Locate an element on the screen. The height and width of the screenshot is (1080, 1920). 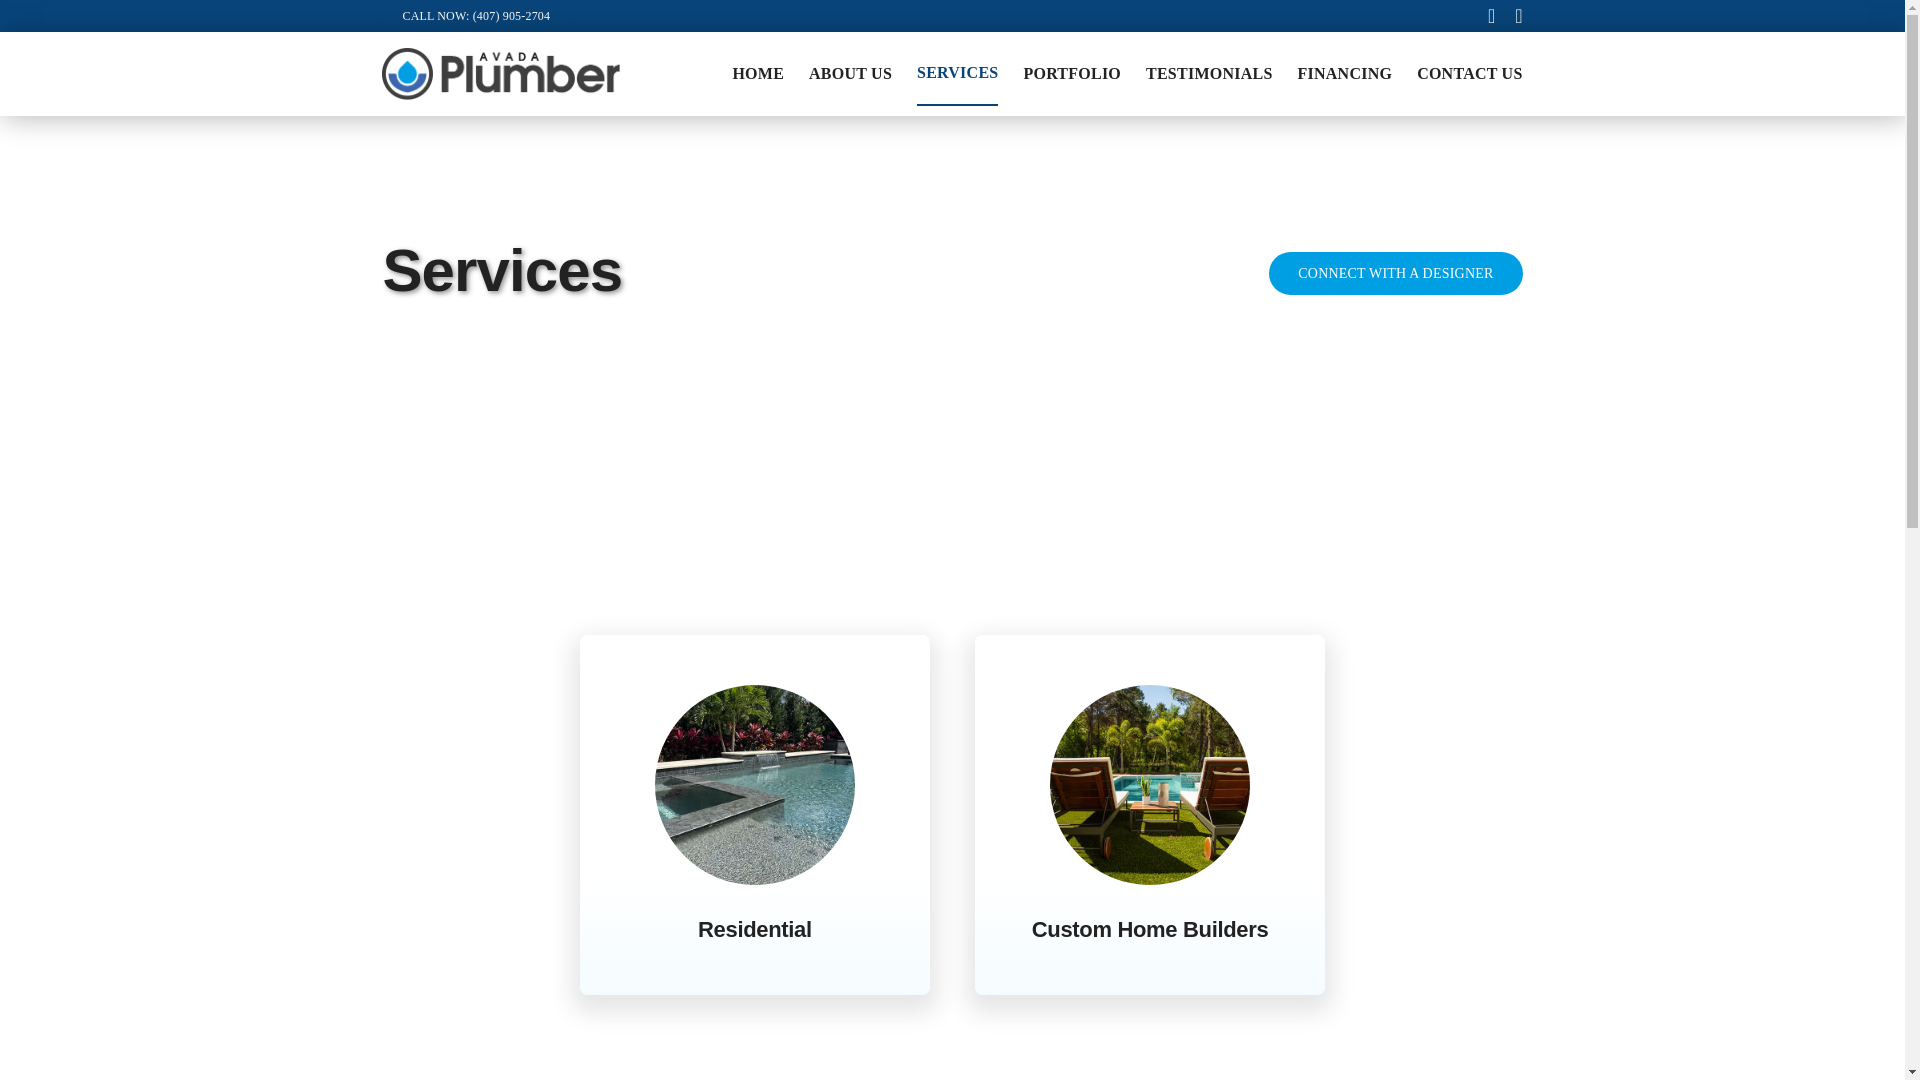
ABOUT US is located at coordinates (850, 74).